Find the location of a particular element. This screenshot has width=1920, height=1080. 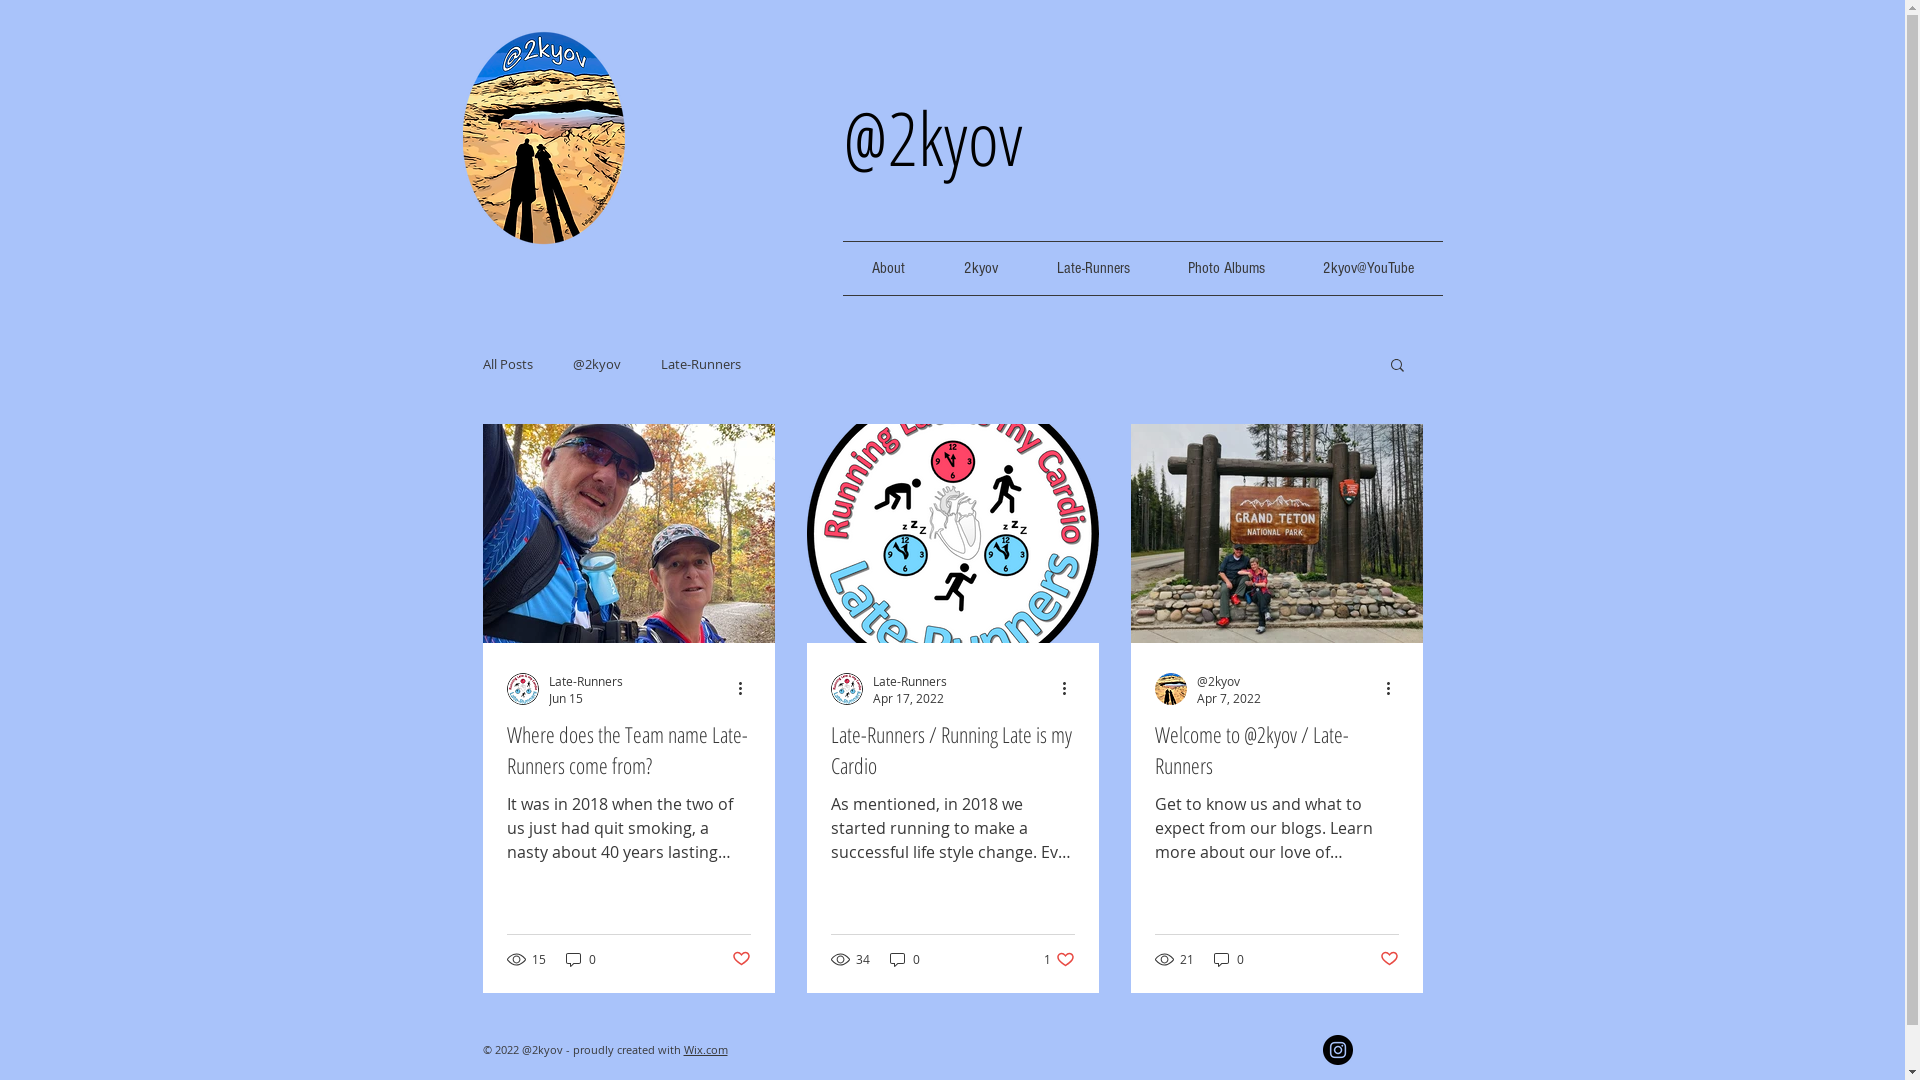

Post not marked as liked is located at coordinates (1390, 959).